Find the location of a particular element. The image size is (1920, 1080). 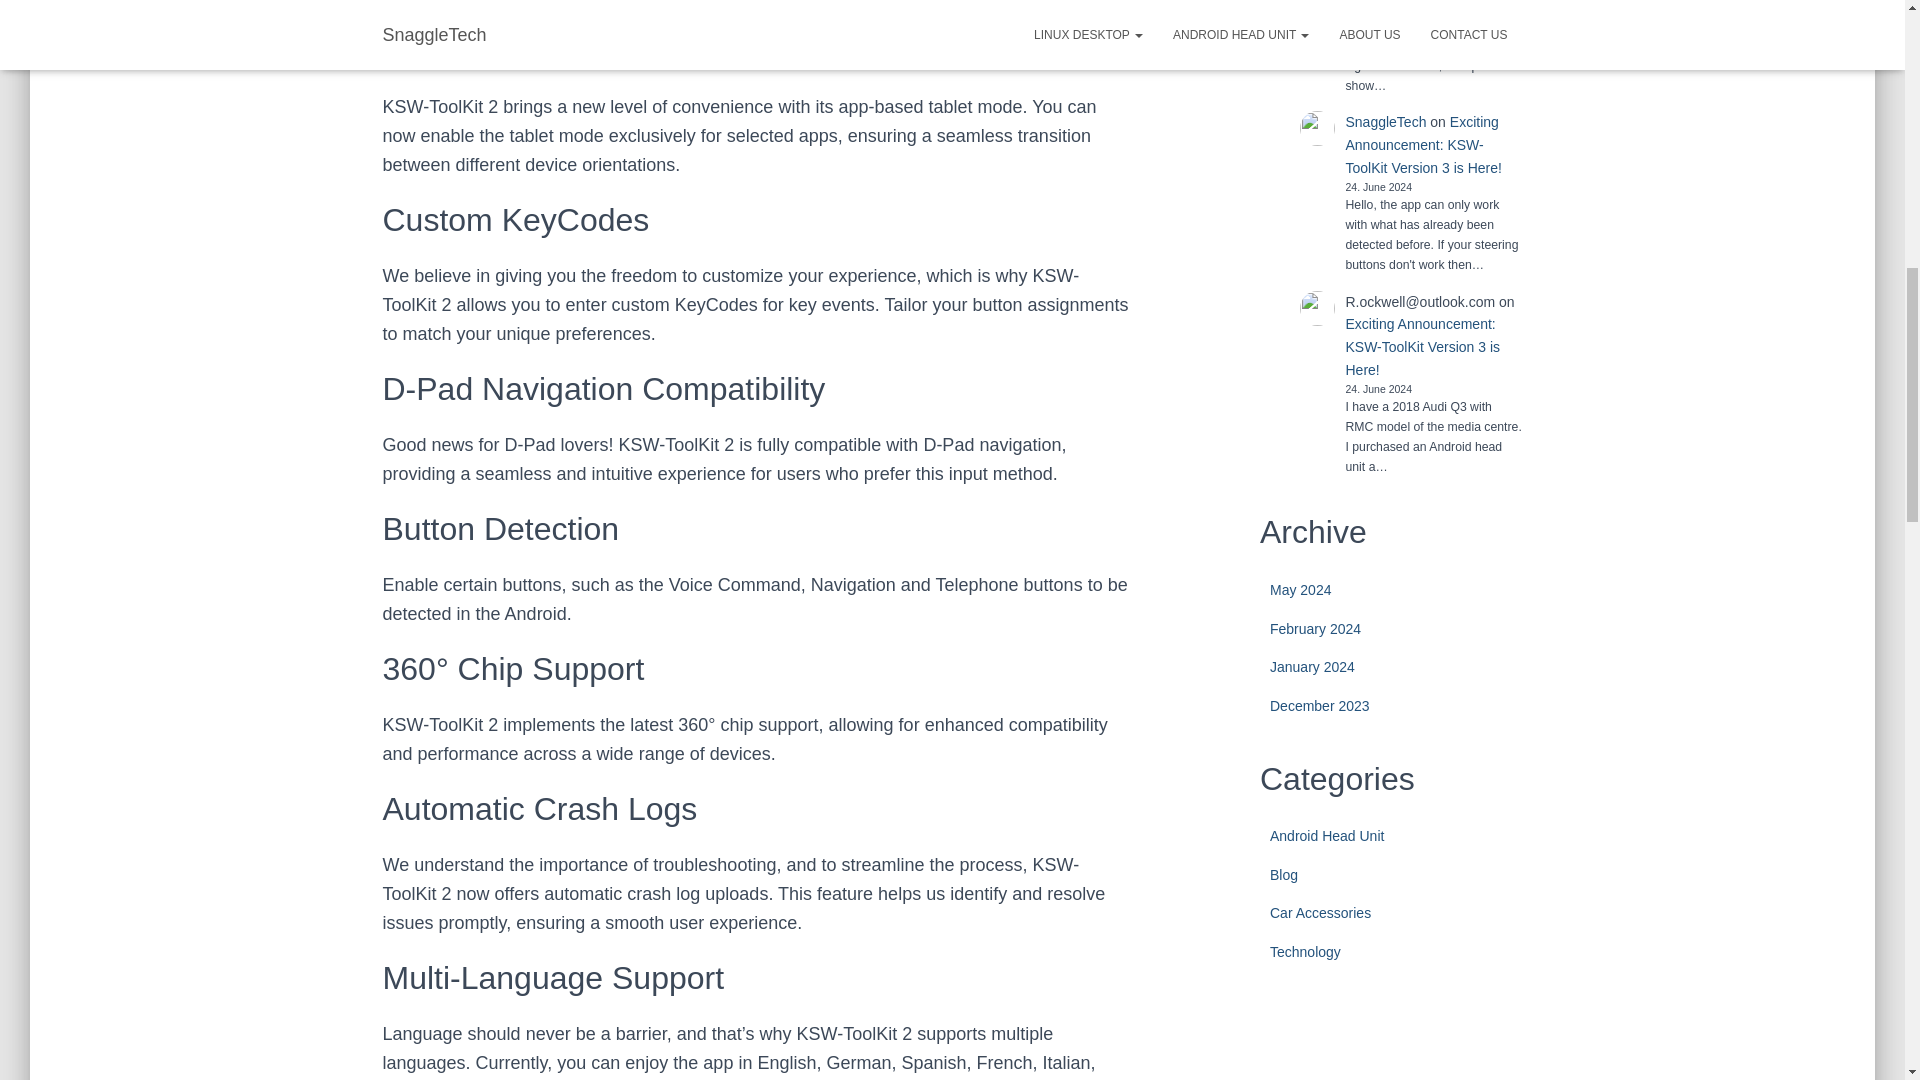

December 2023 is located at coordinates (1320, 705).